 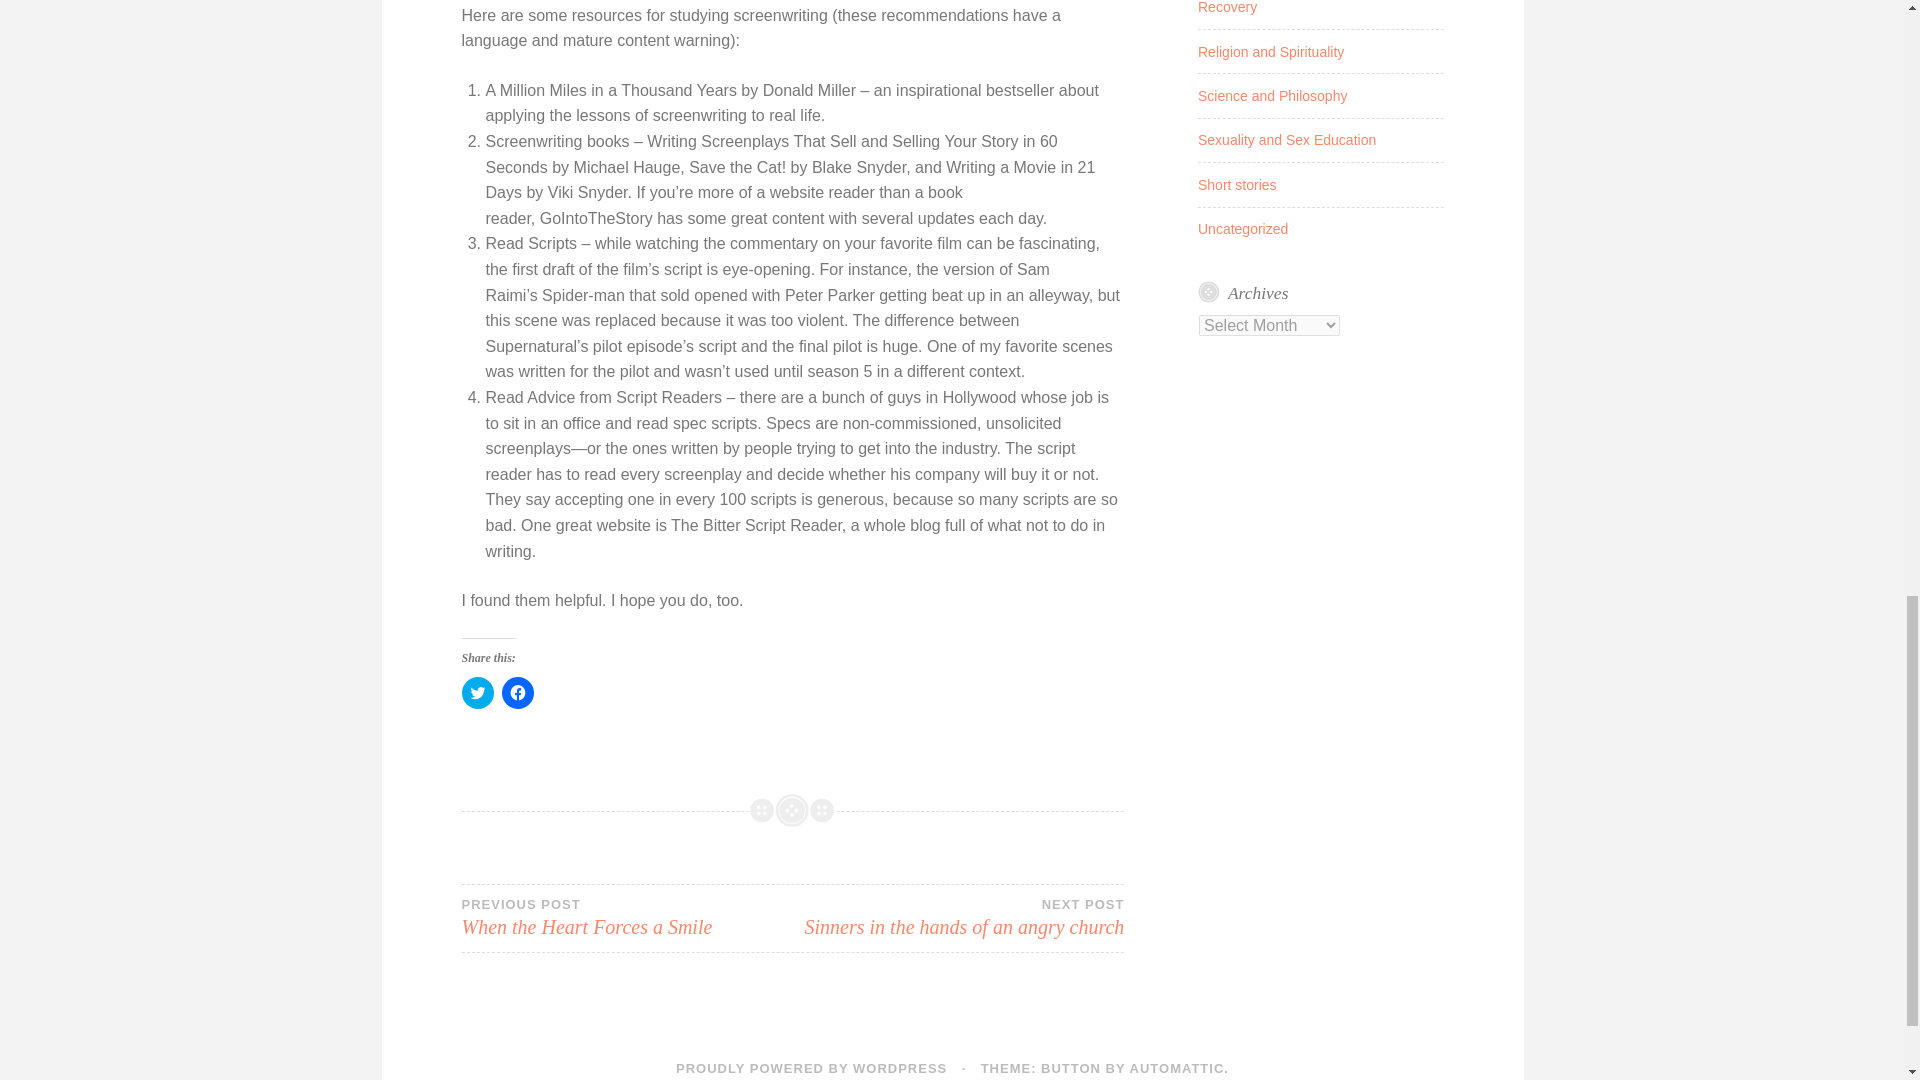 What do you see at coordinates (517, 692) in the screenshot?
I see `PROUDLY POWERED BY WORDPRESS` at bounding box center [517, 692].